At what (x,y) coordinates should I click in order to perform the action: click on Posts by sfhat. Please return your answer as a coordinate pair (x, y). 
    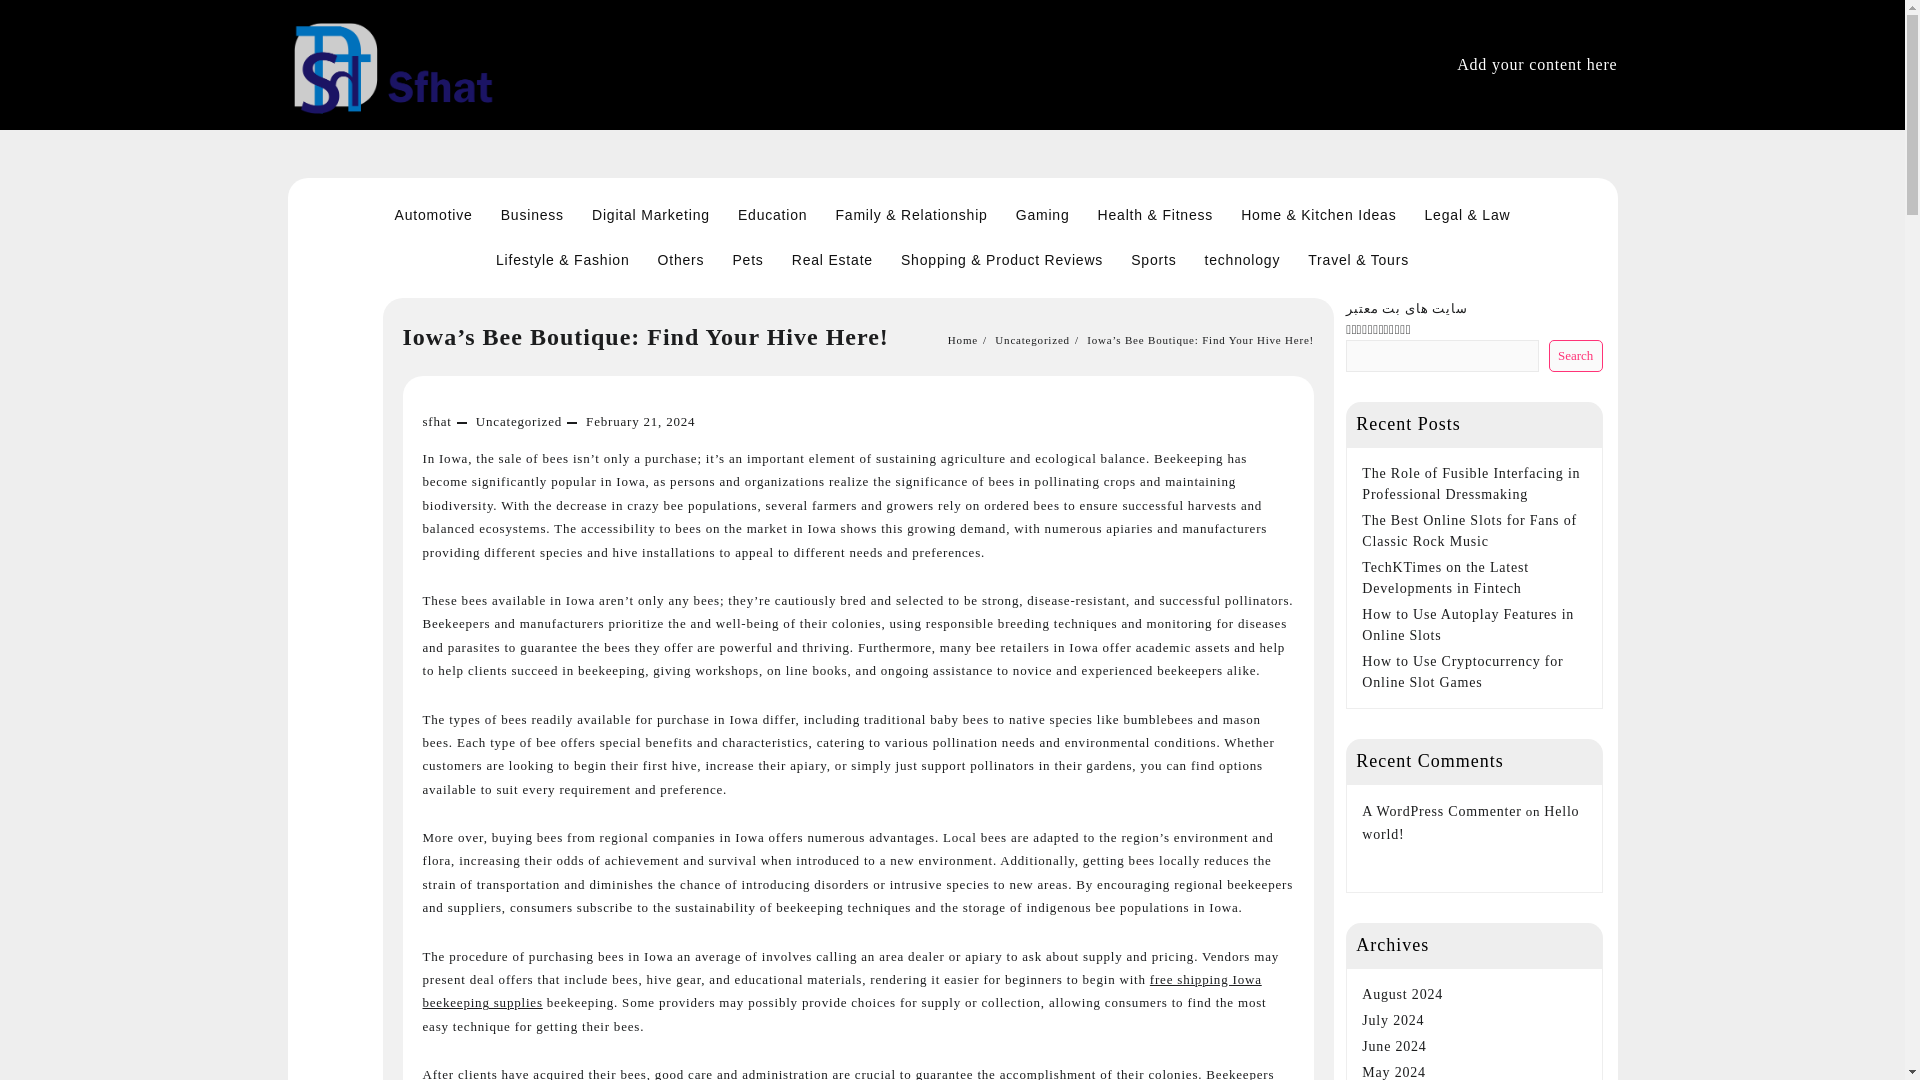
    Looking at the image, I should click on (436, 420).